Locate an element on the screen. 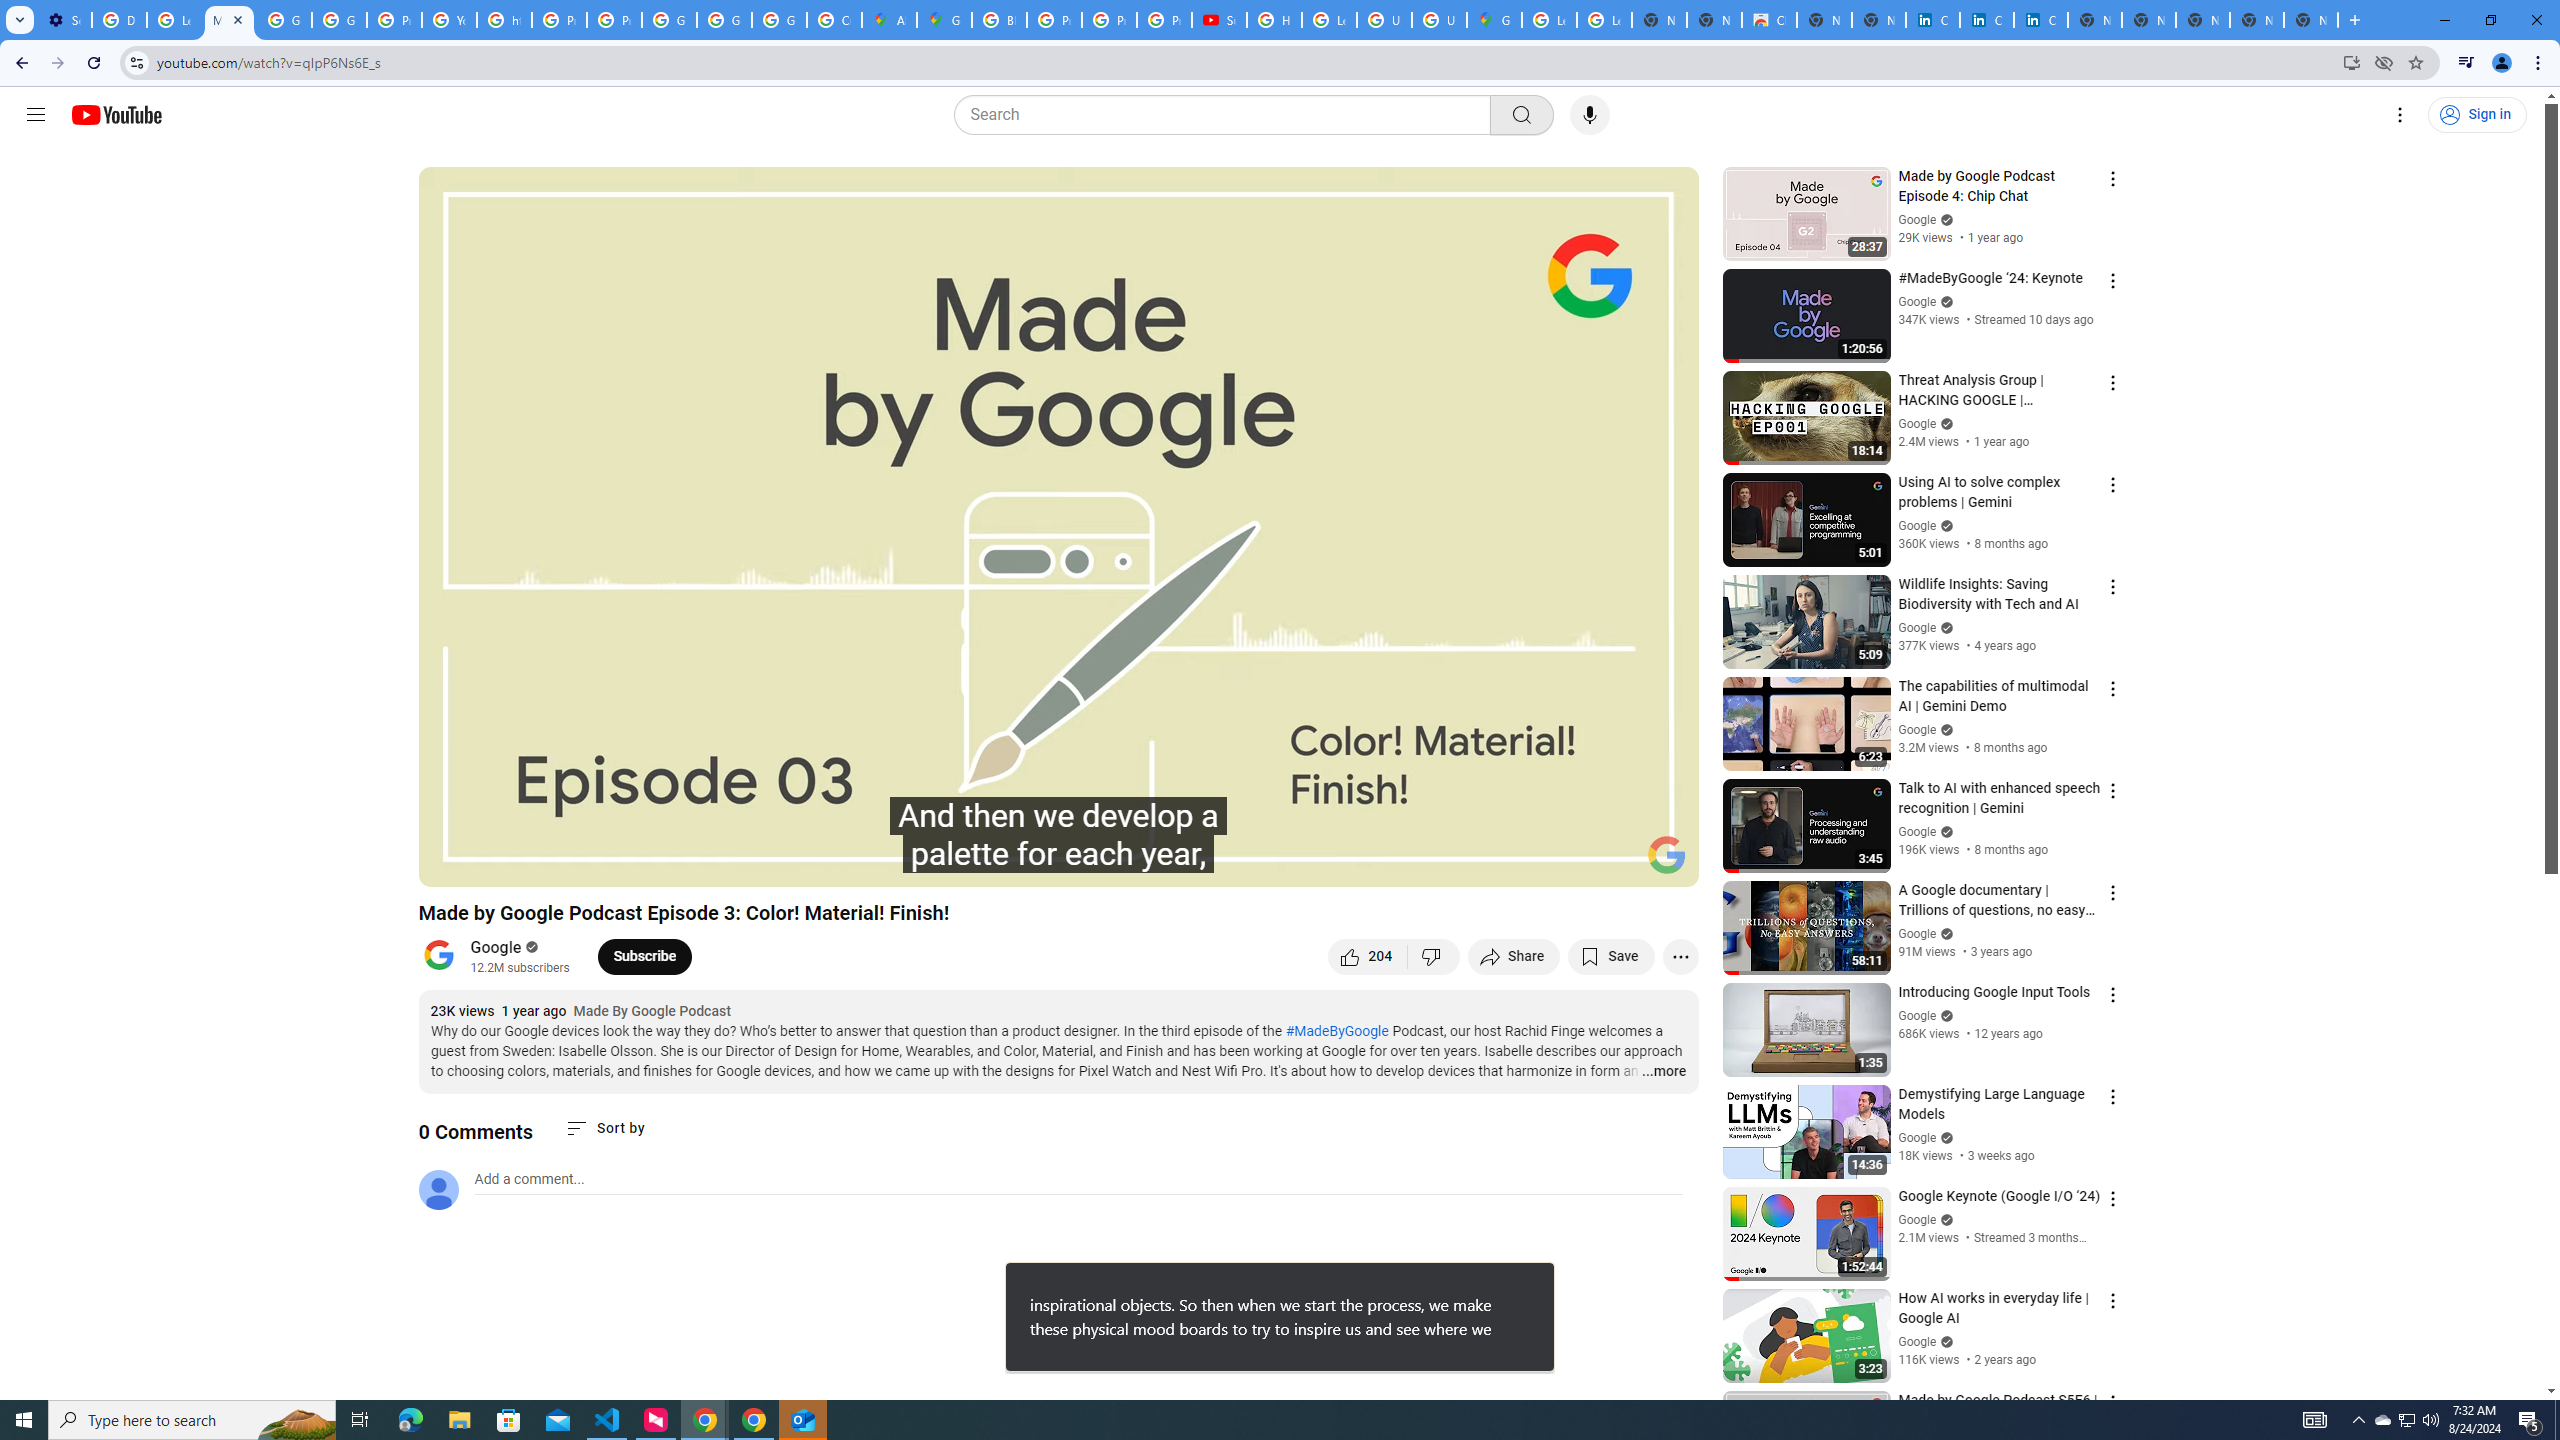  Subtitles/closed captions unavailable is located at coordinates (1470, 863).